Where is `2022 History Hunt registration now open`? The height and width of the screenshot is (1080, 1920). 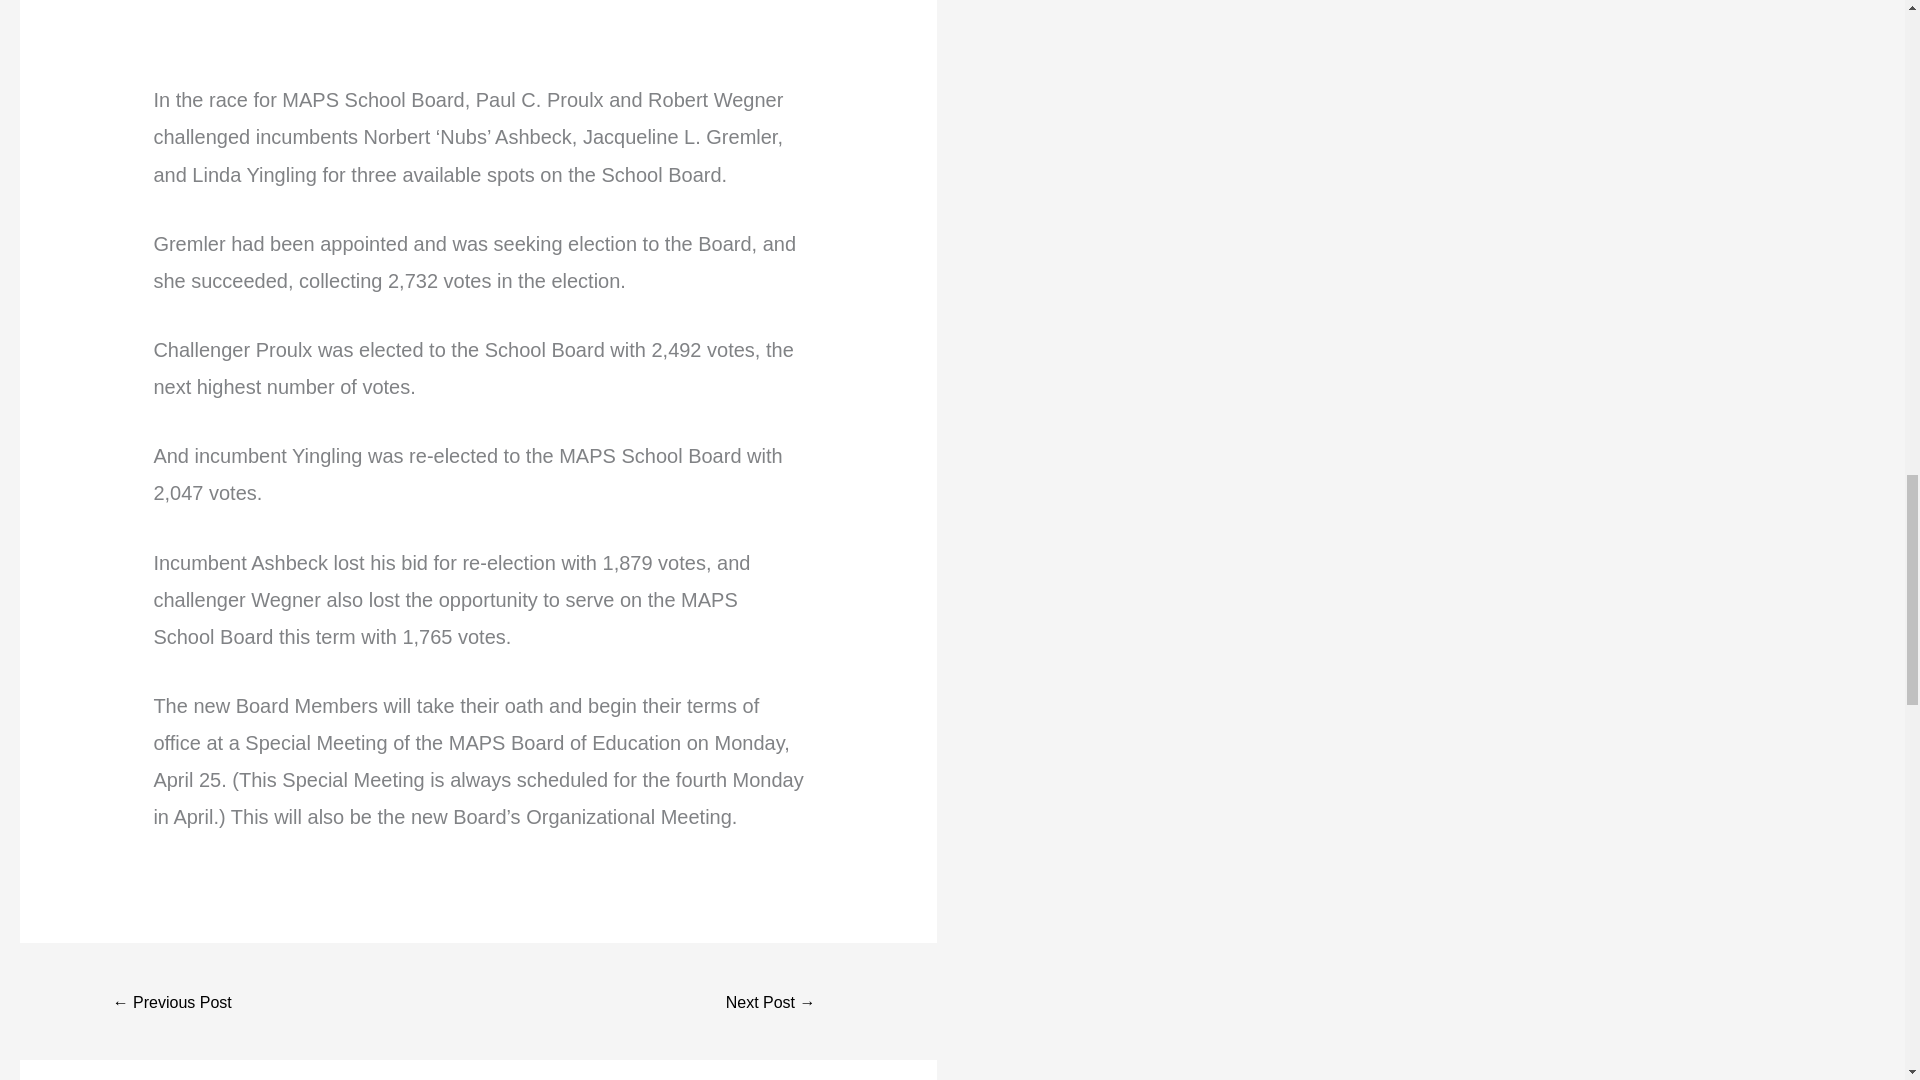 2022 History Hunt registration now open is located at coordinates (172, 1002).